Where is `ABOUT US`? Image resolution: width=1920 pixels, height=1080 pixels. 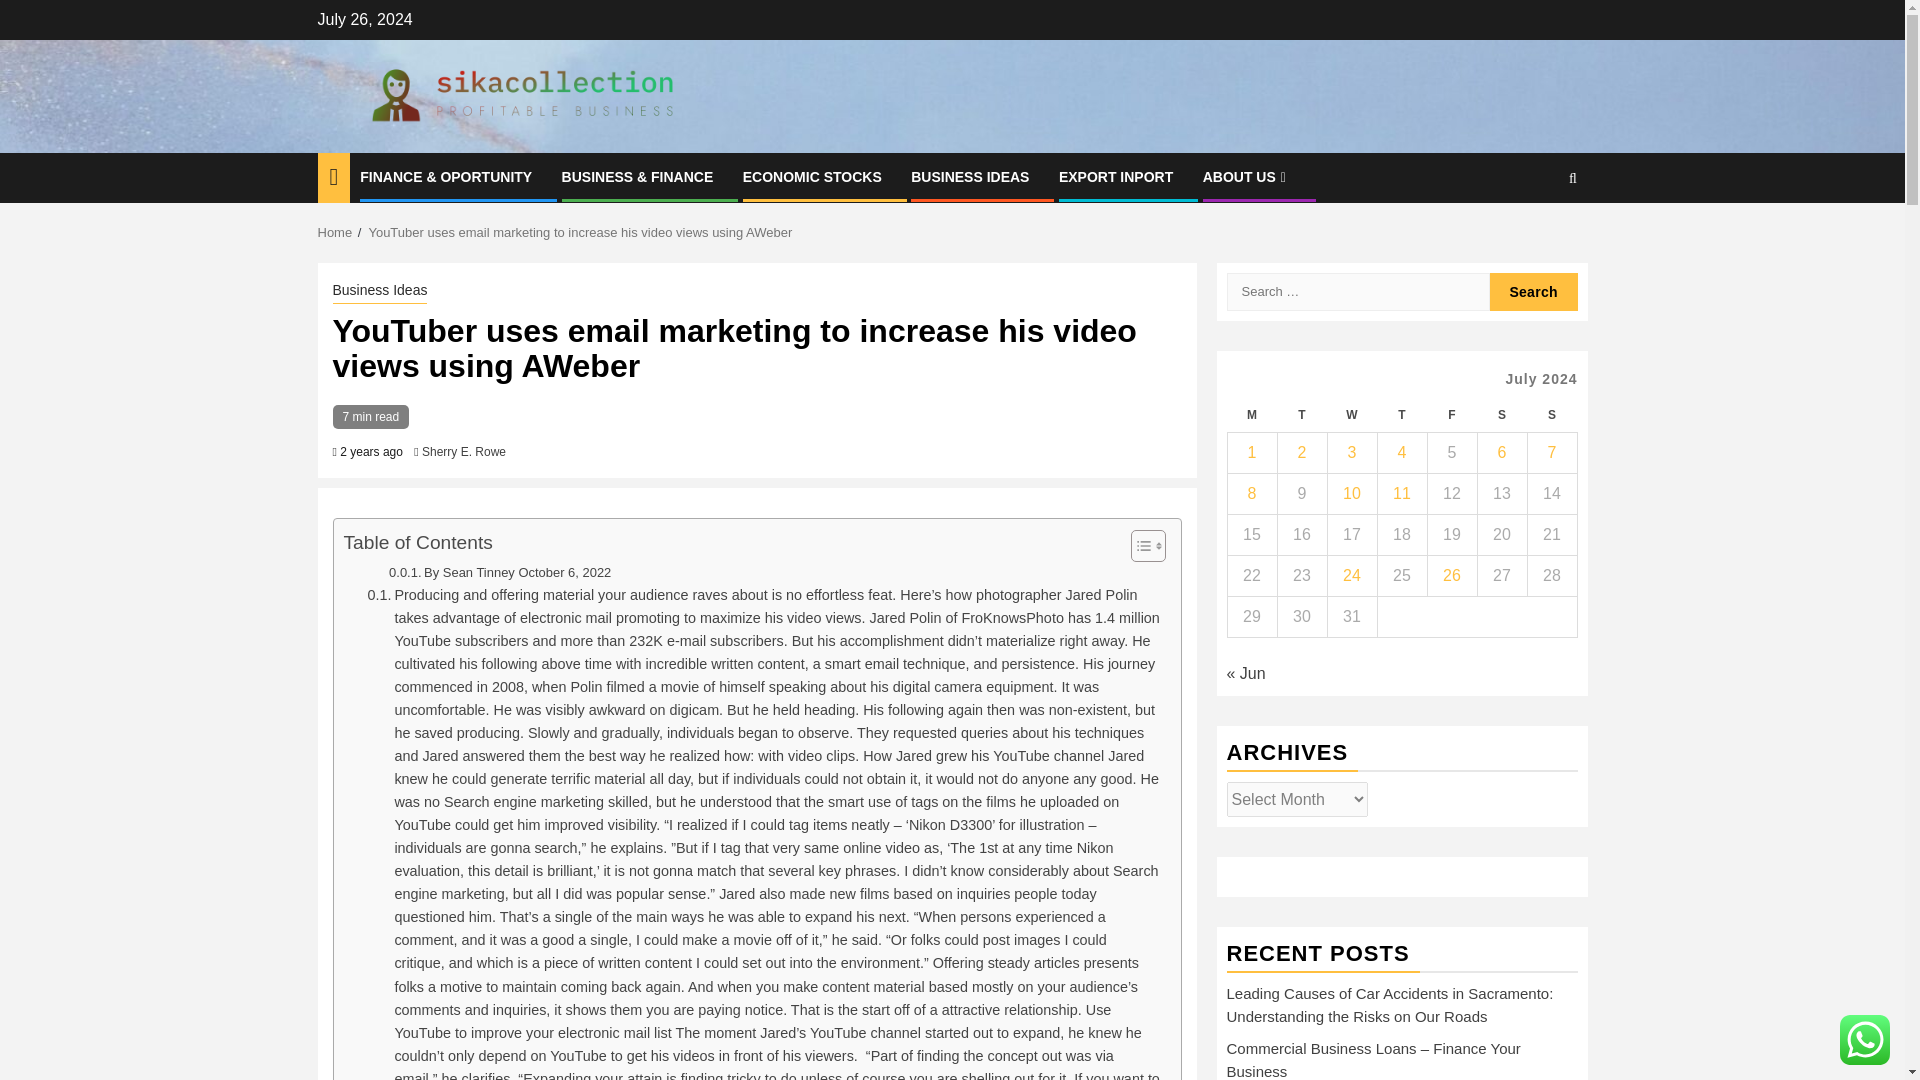 ABOUT US is located at coordinates (1246, 176).